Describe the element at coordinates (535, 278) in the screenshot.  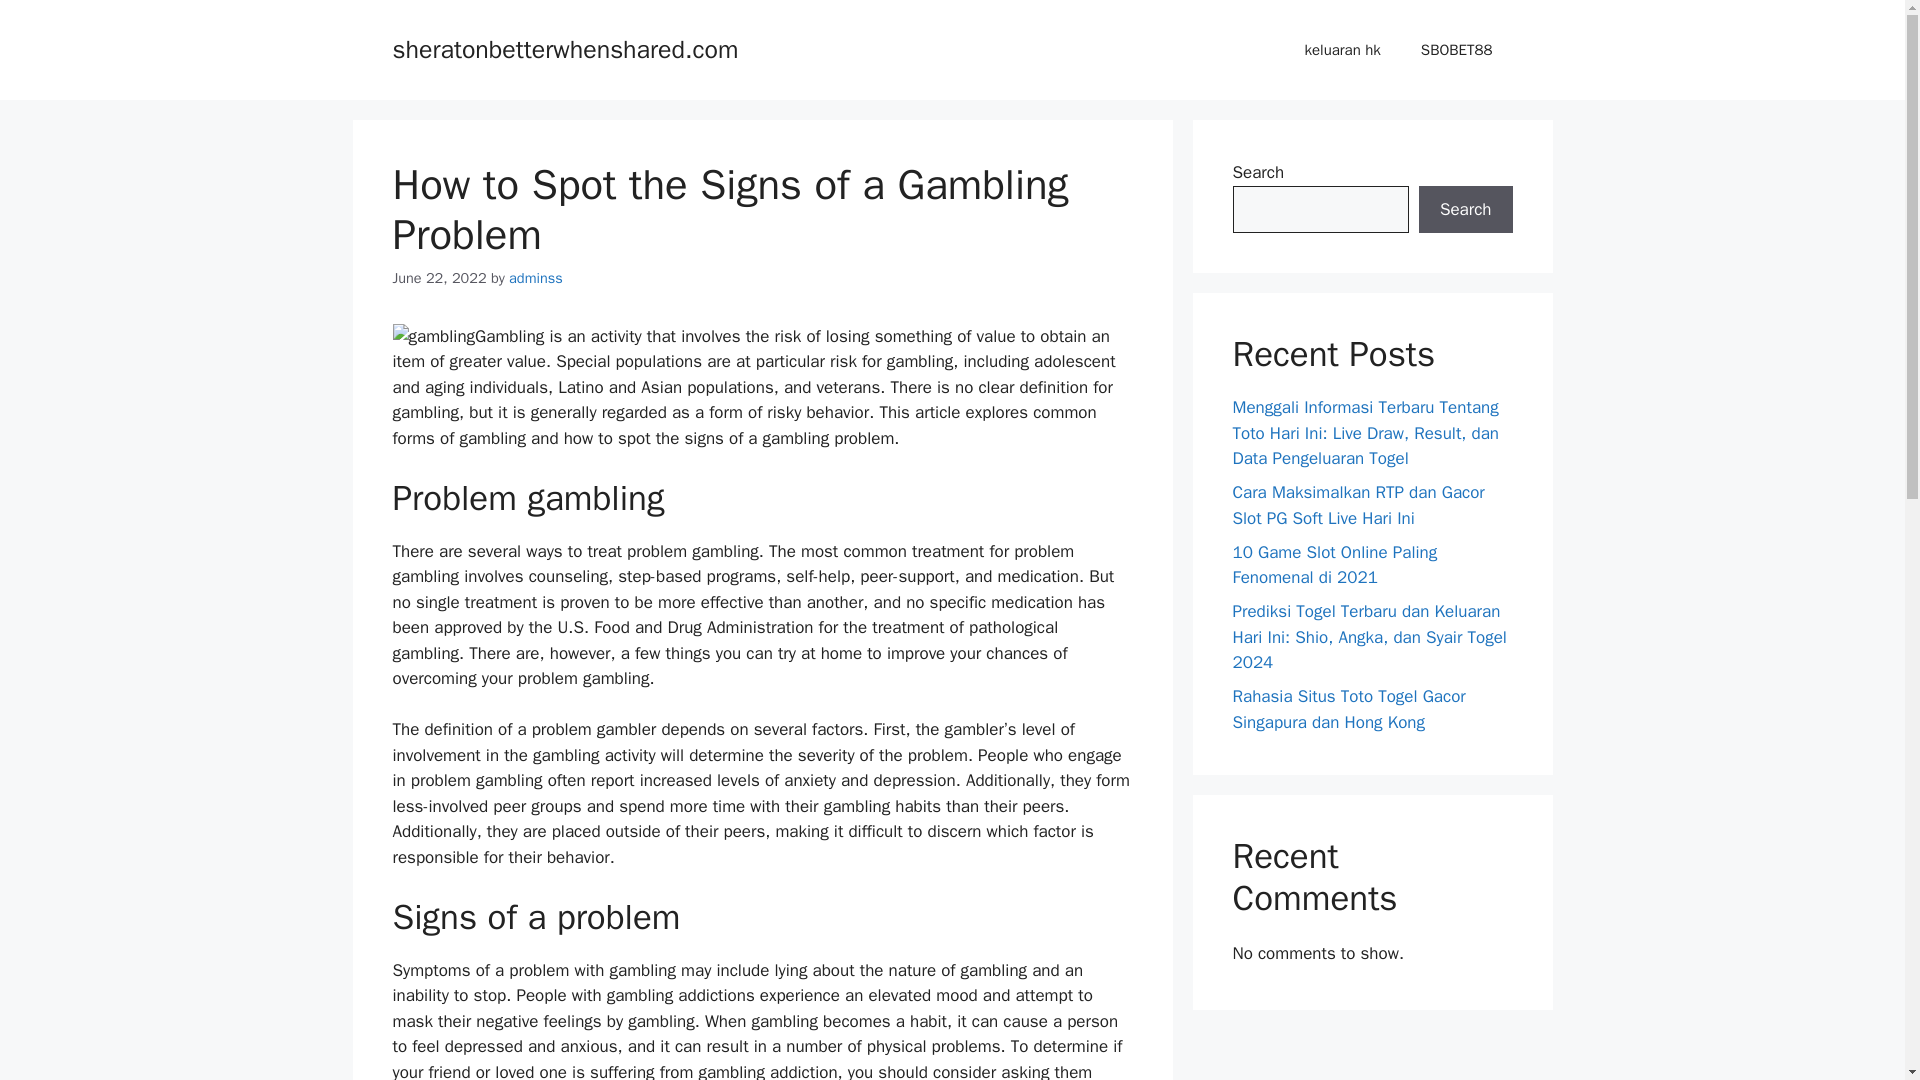
I see `adminss` at that location.